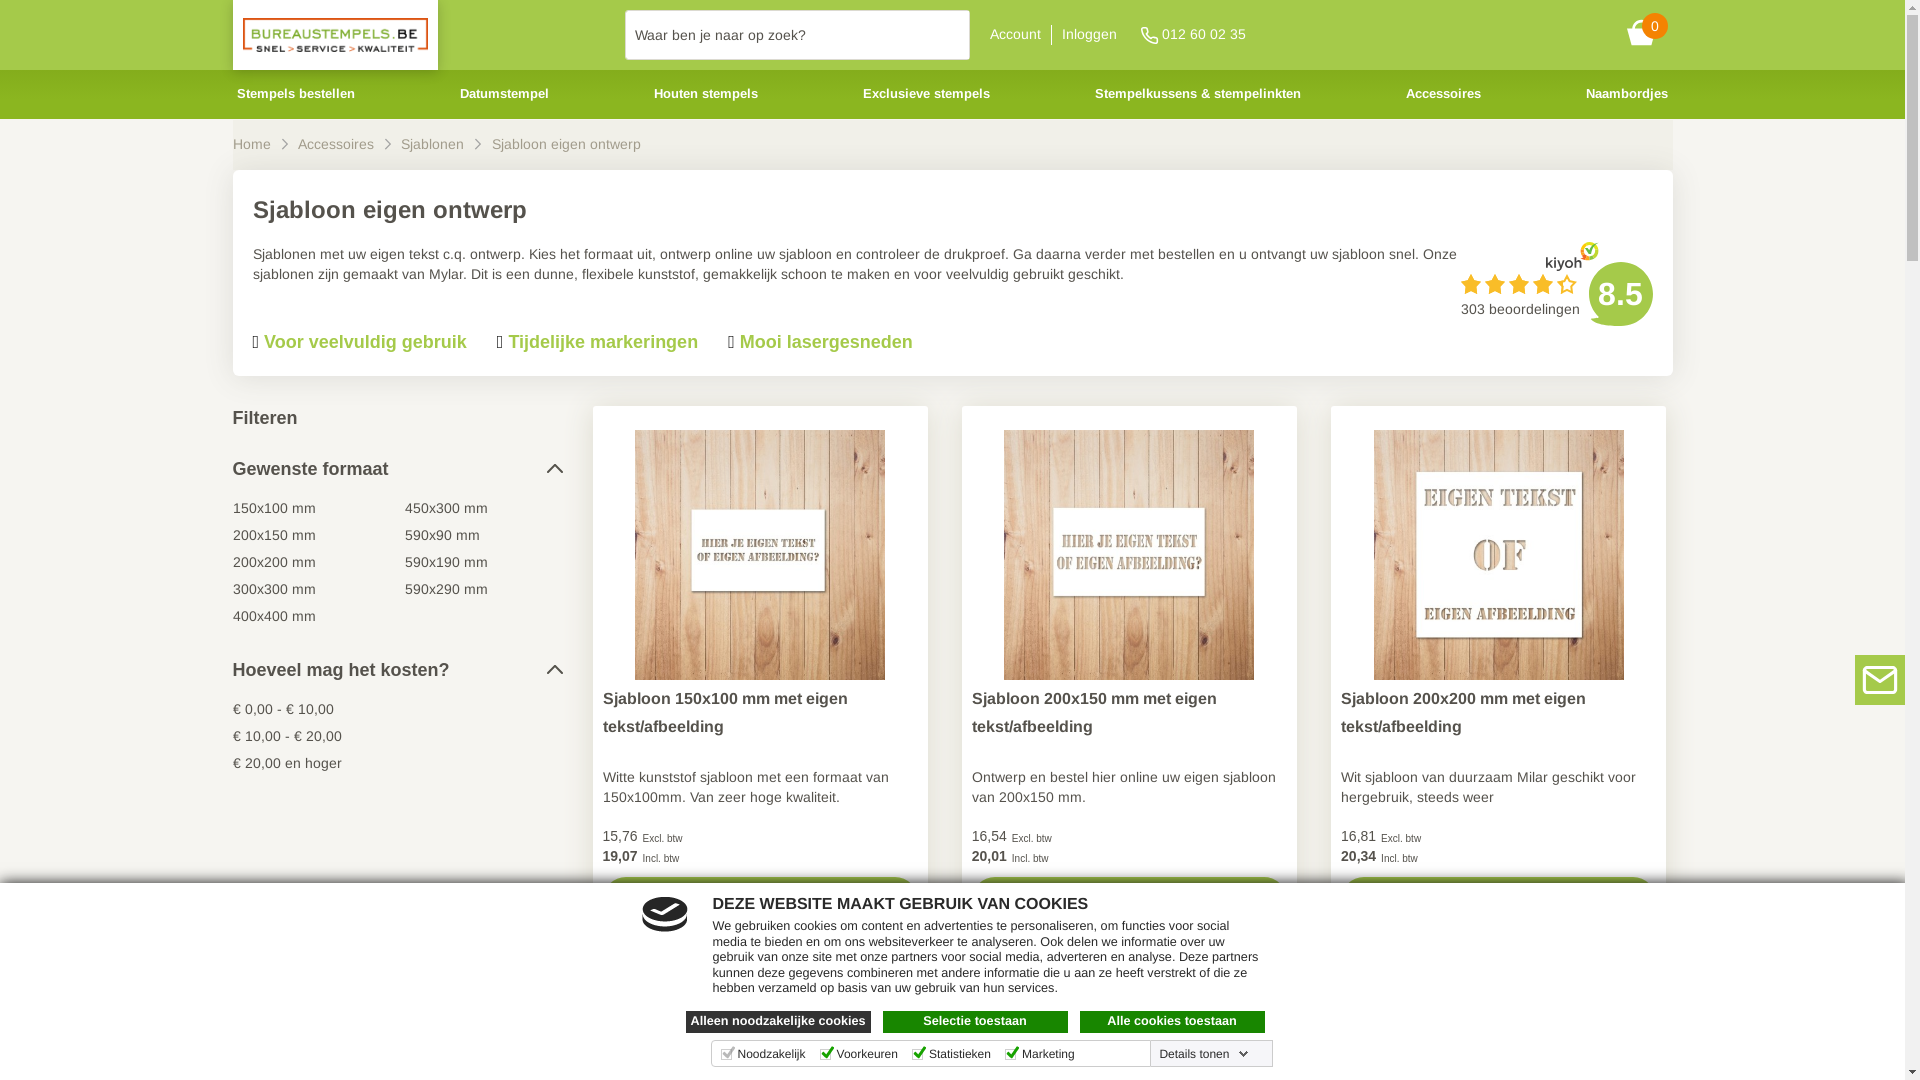 The height and width of the screenshot is (1080, 1920). I want to click on Accessoires, so click(338, 144).